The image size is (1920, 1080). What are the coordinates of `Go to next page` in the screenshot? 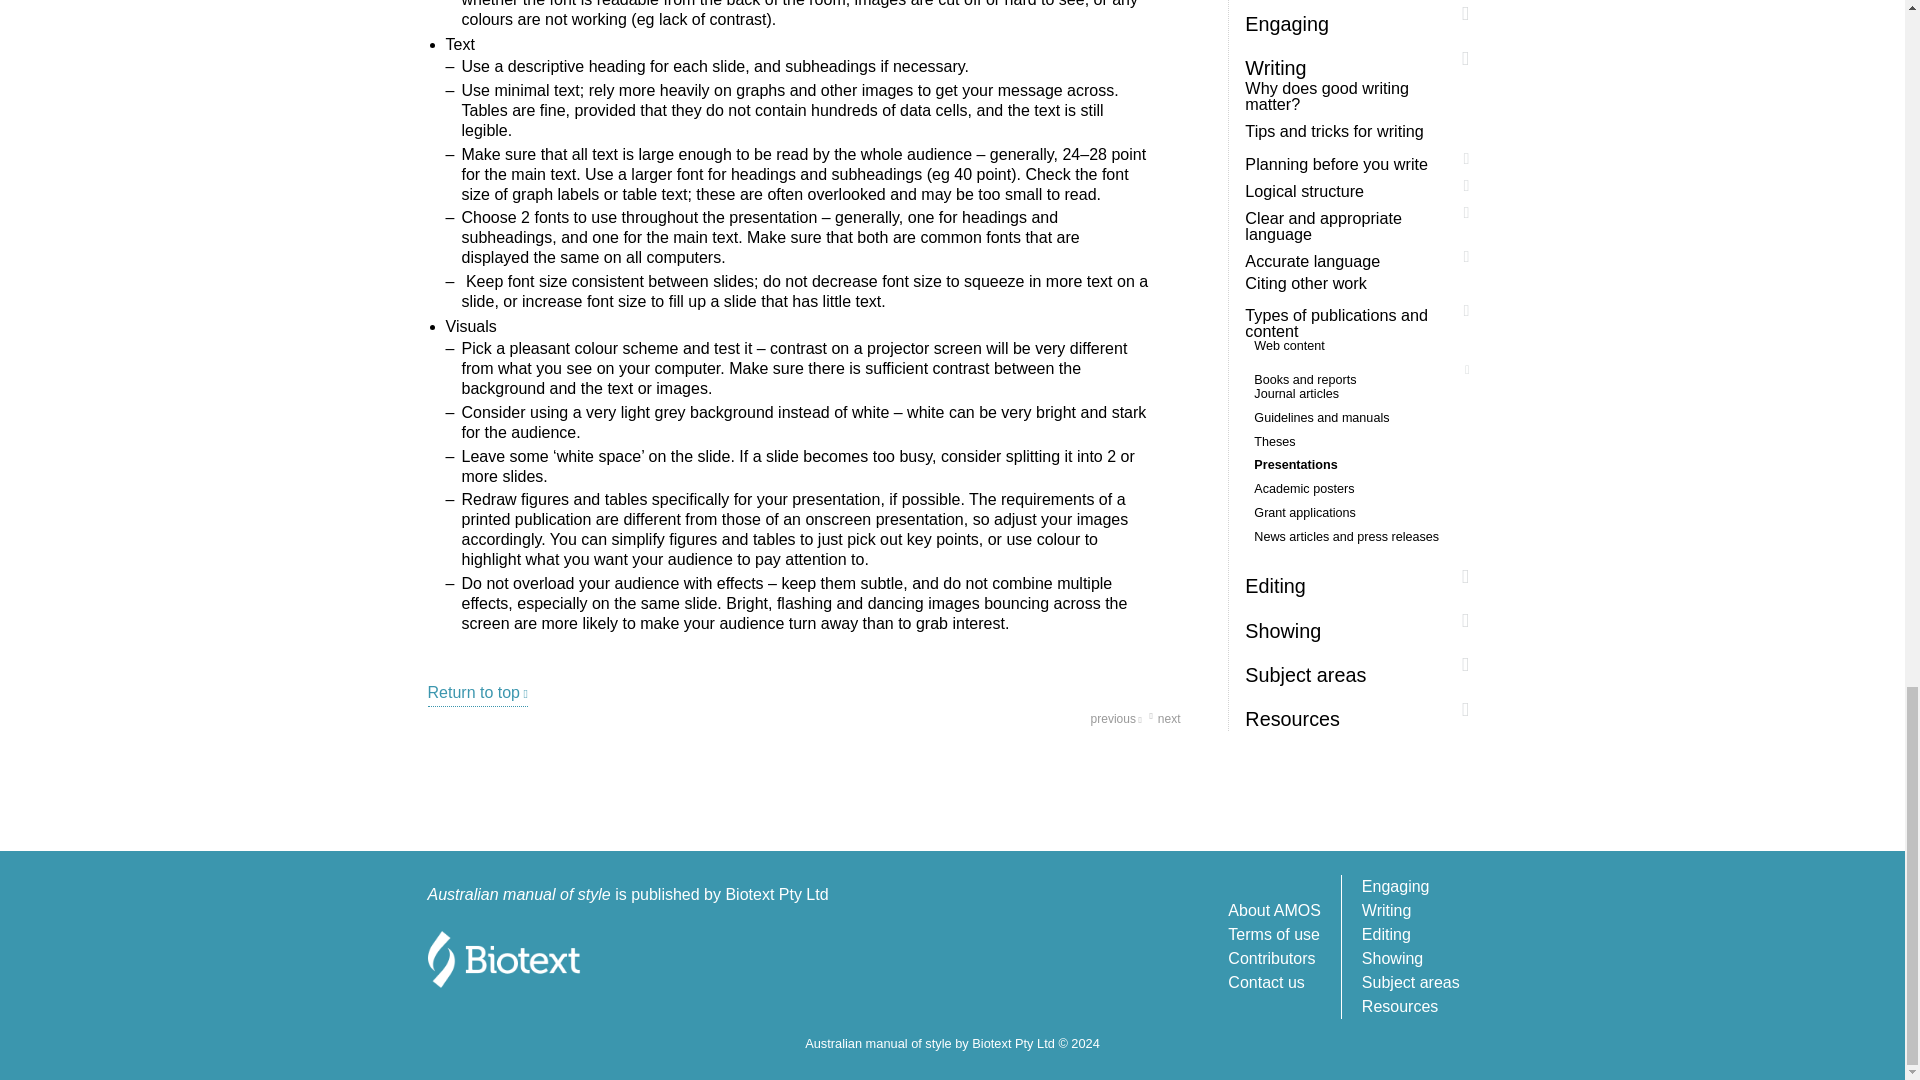 It's located at (1161, 719).